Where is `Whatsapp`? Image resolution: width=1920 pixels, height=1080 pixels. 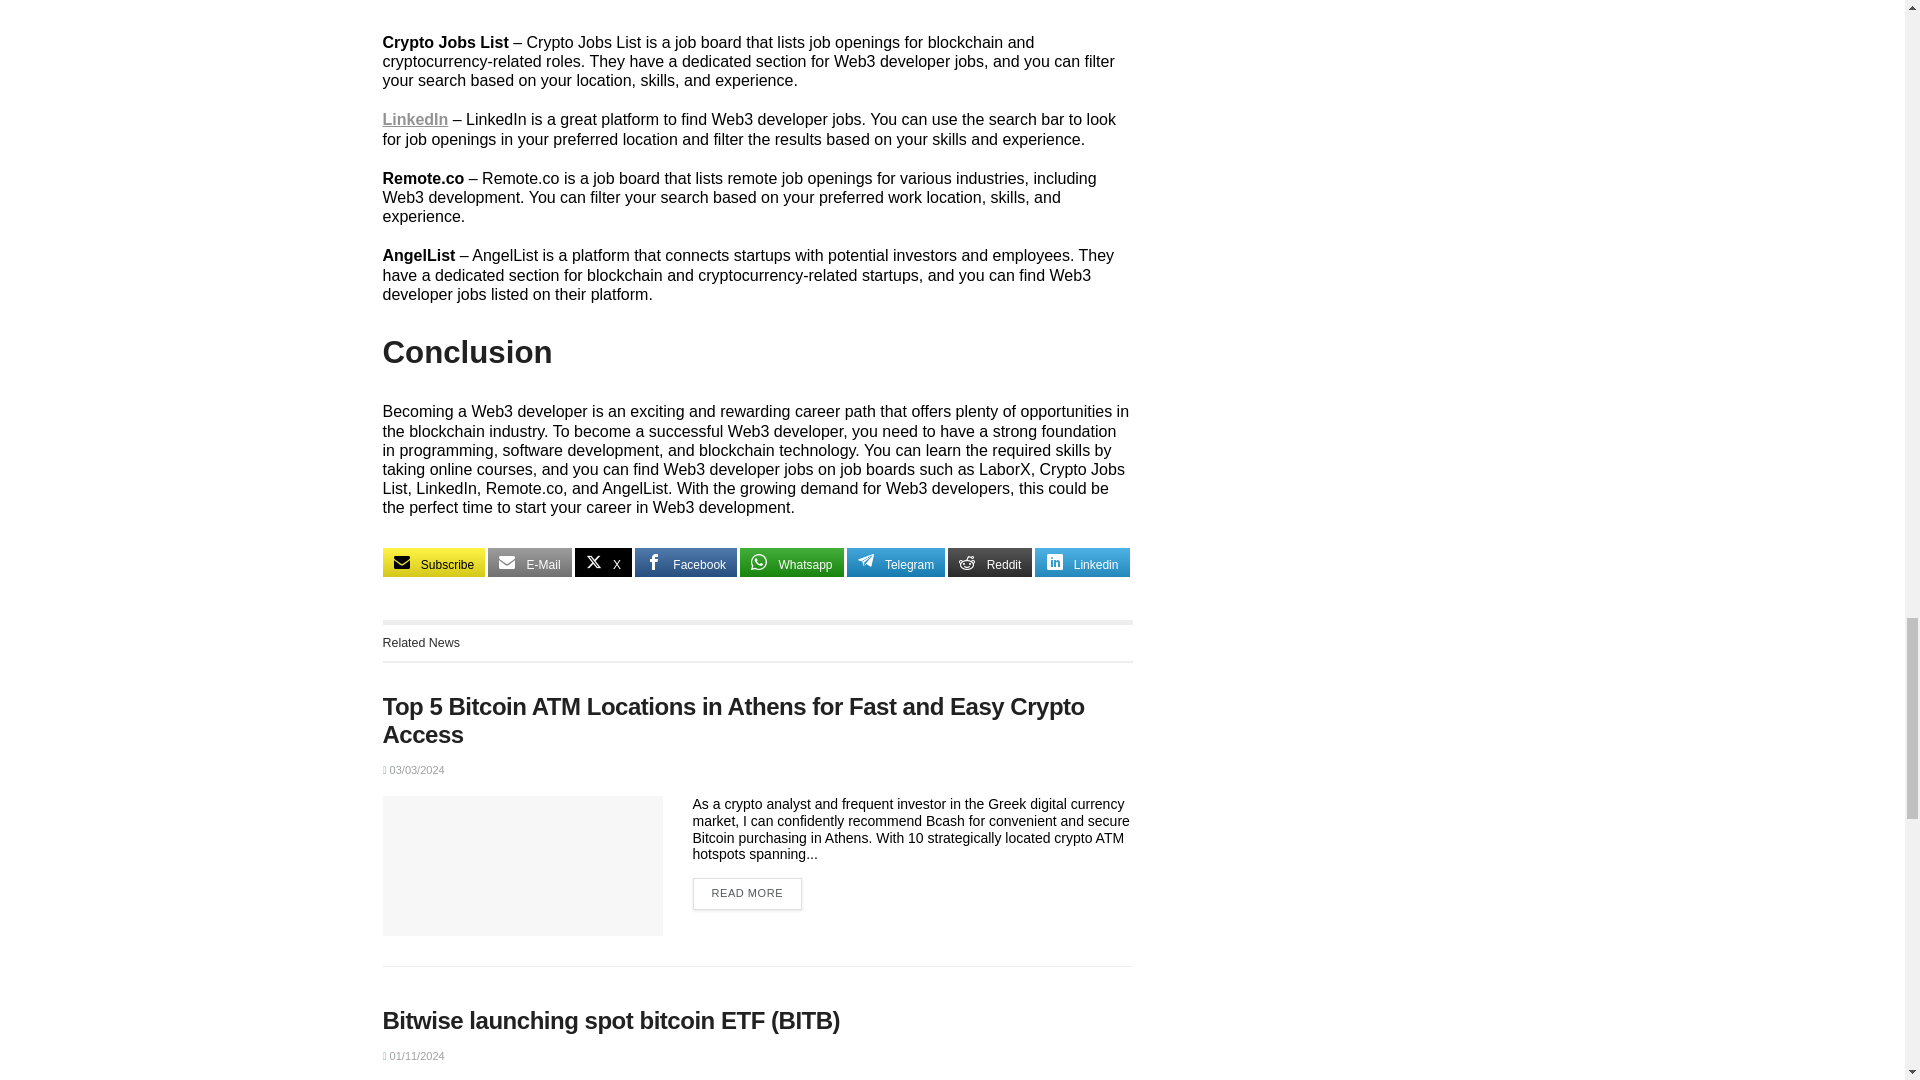
Whatsapp is located at coordinates (790, 562).